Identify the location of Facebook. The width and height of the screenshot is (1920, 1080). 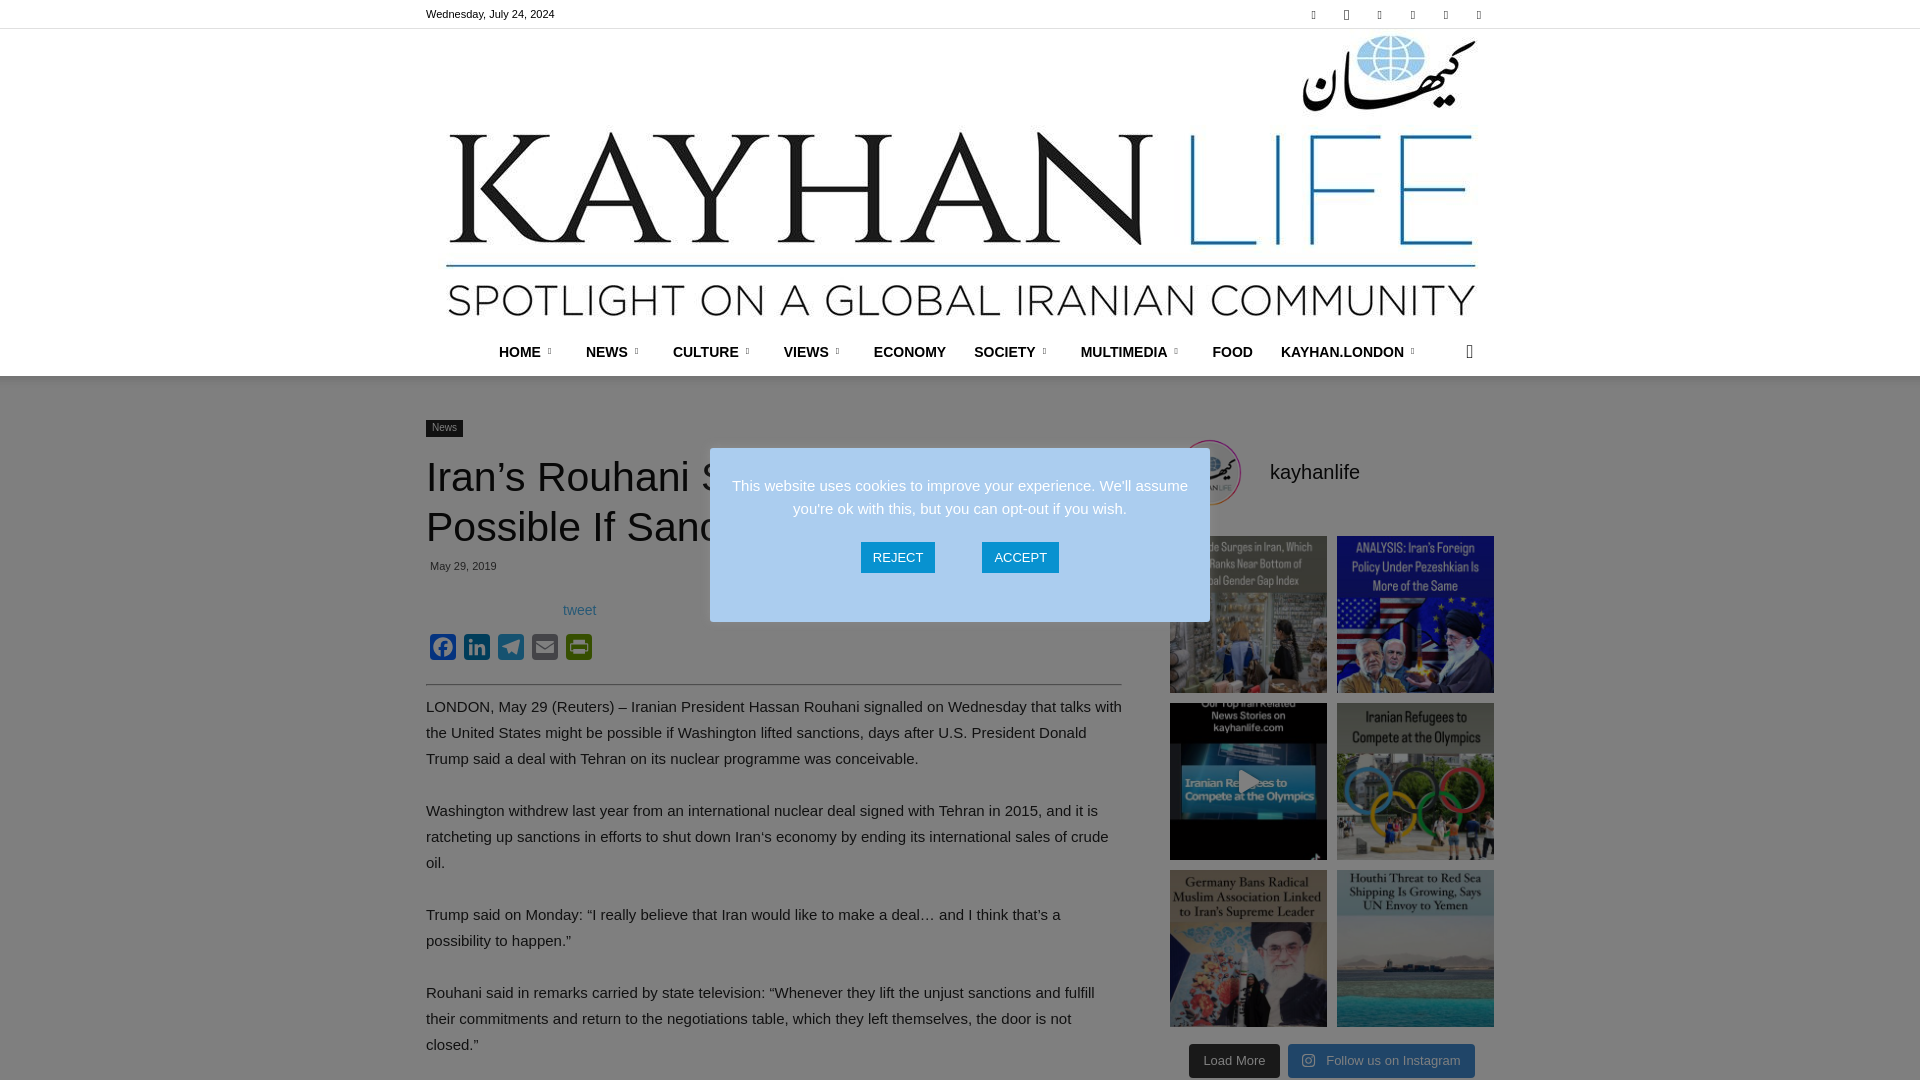
(1314, 14).